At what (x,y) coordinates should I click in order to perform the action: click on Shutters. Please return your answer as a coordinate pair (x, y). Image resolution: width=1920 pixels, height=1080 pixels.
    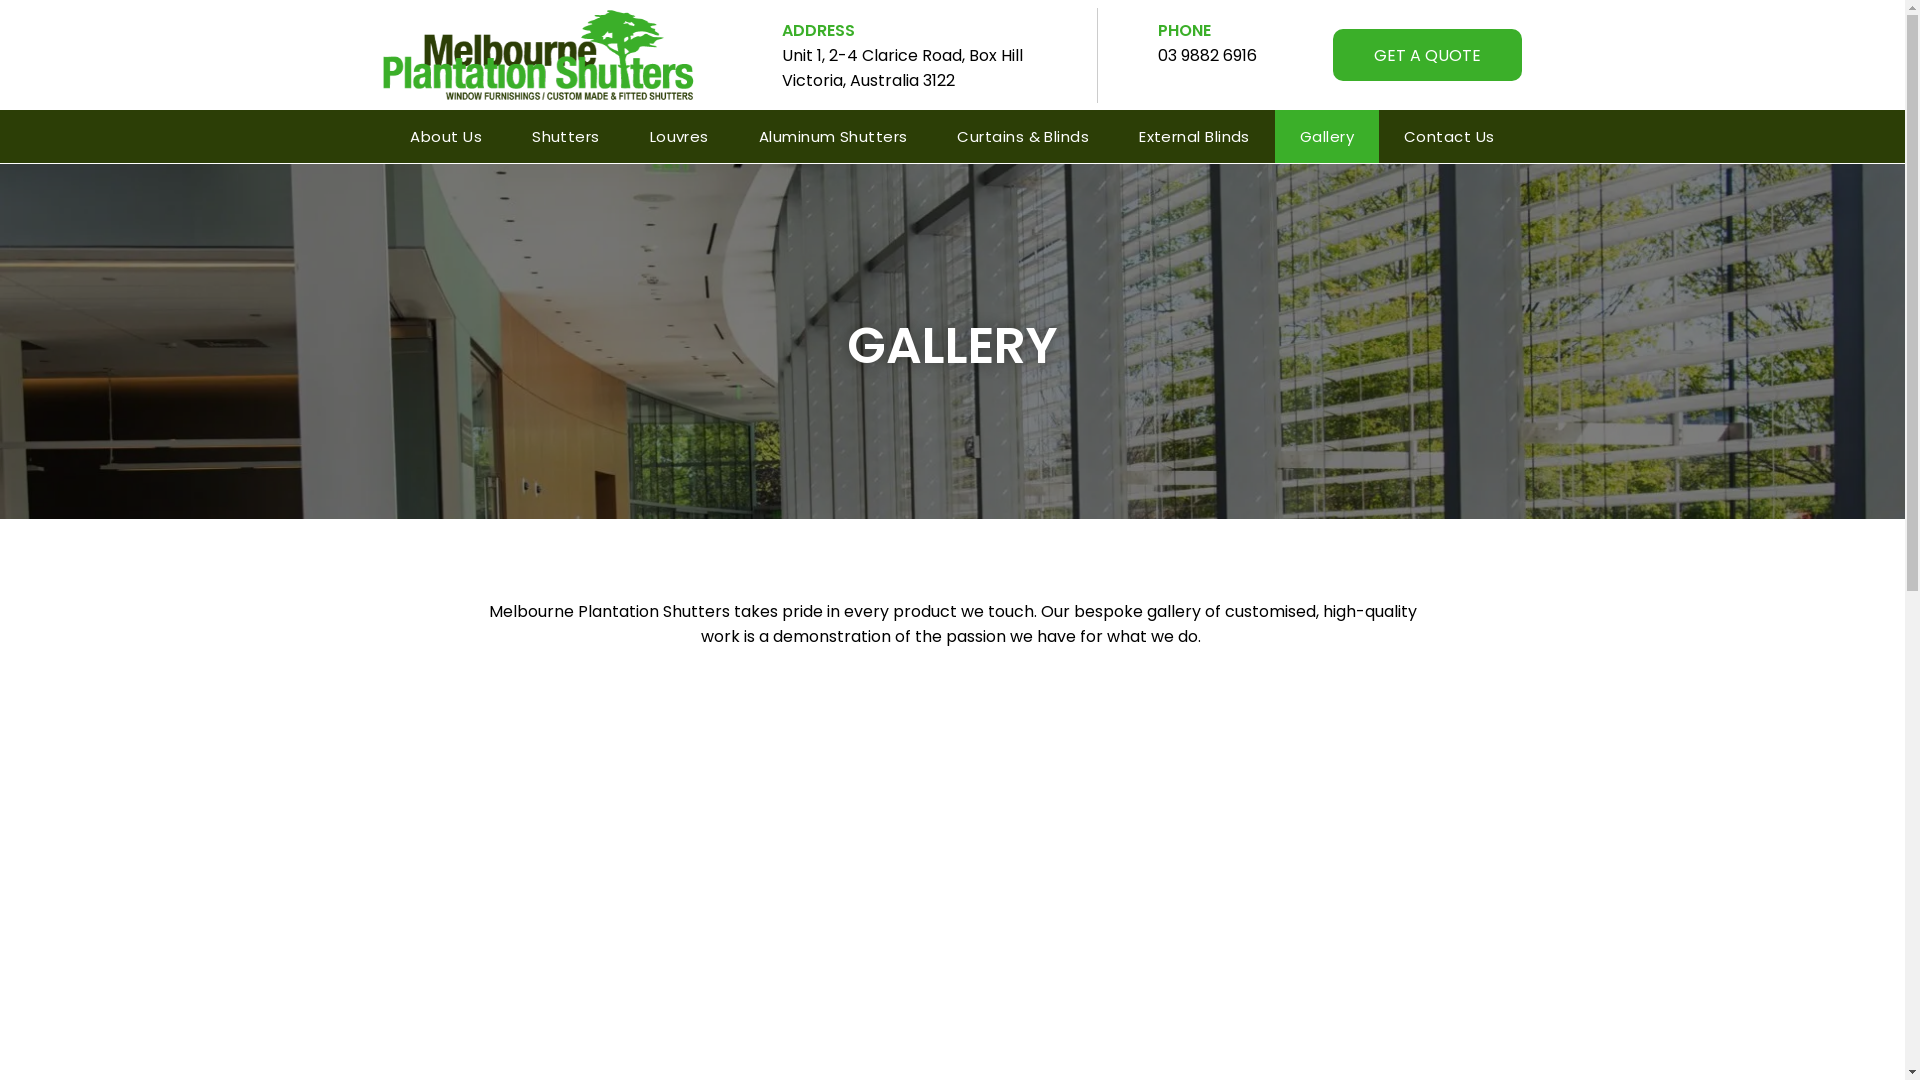
    Looking at the image, I should click on (566, 136).